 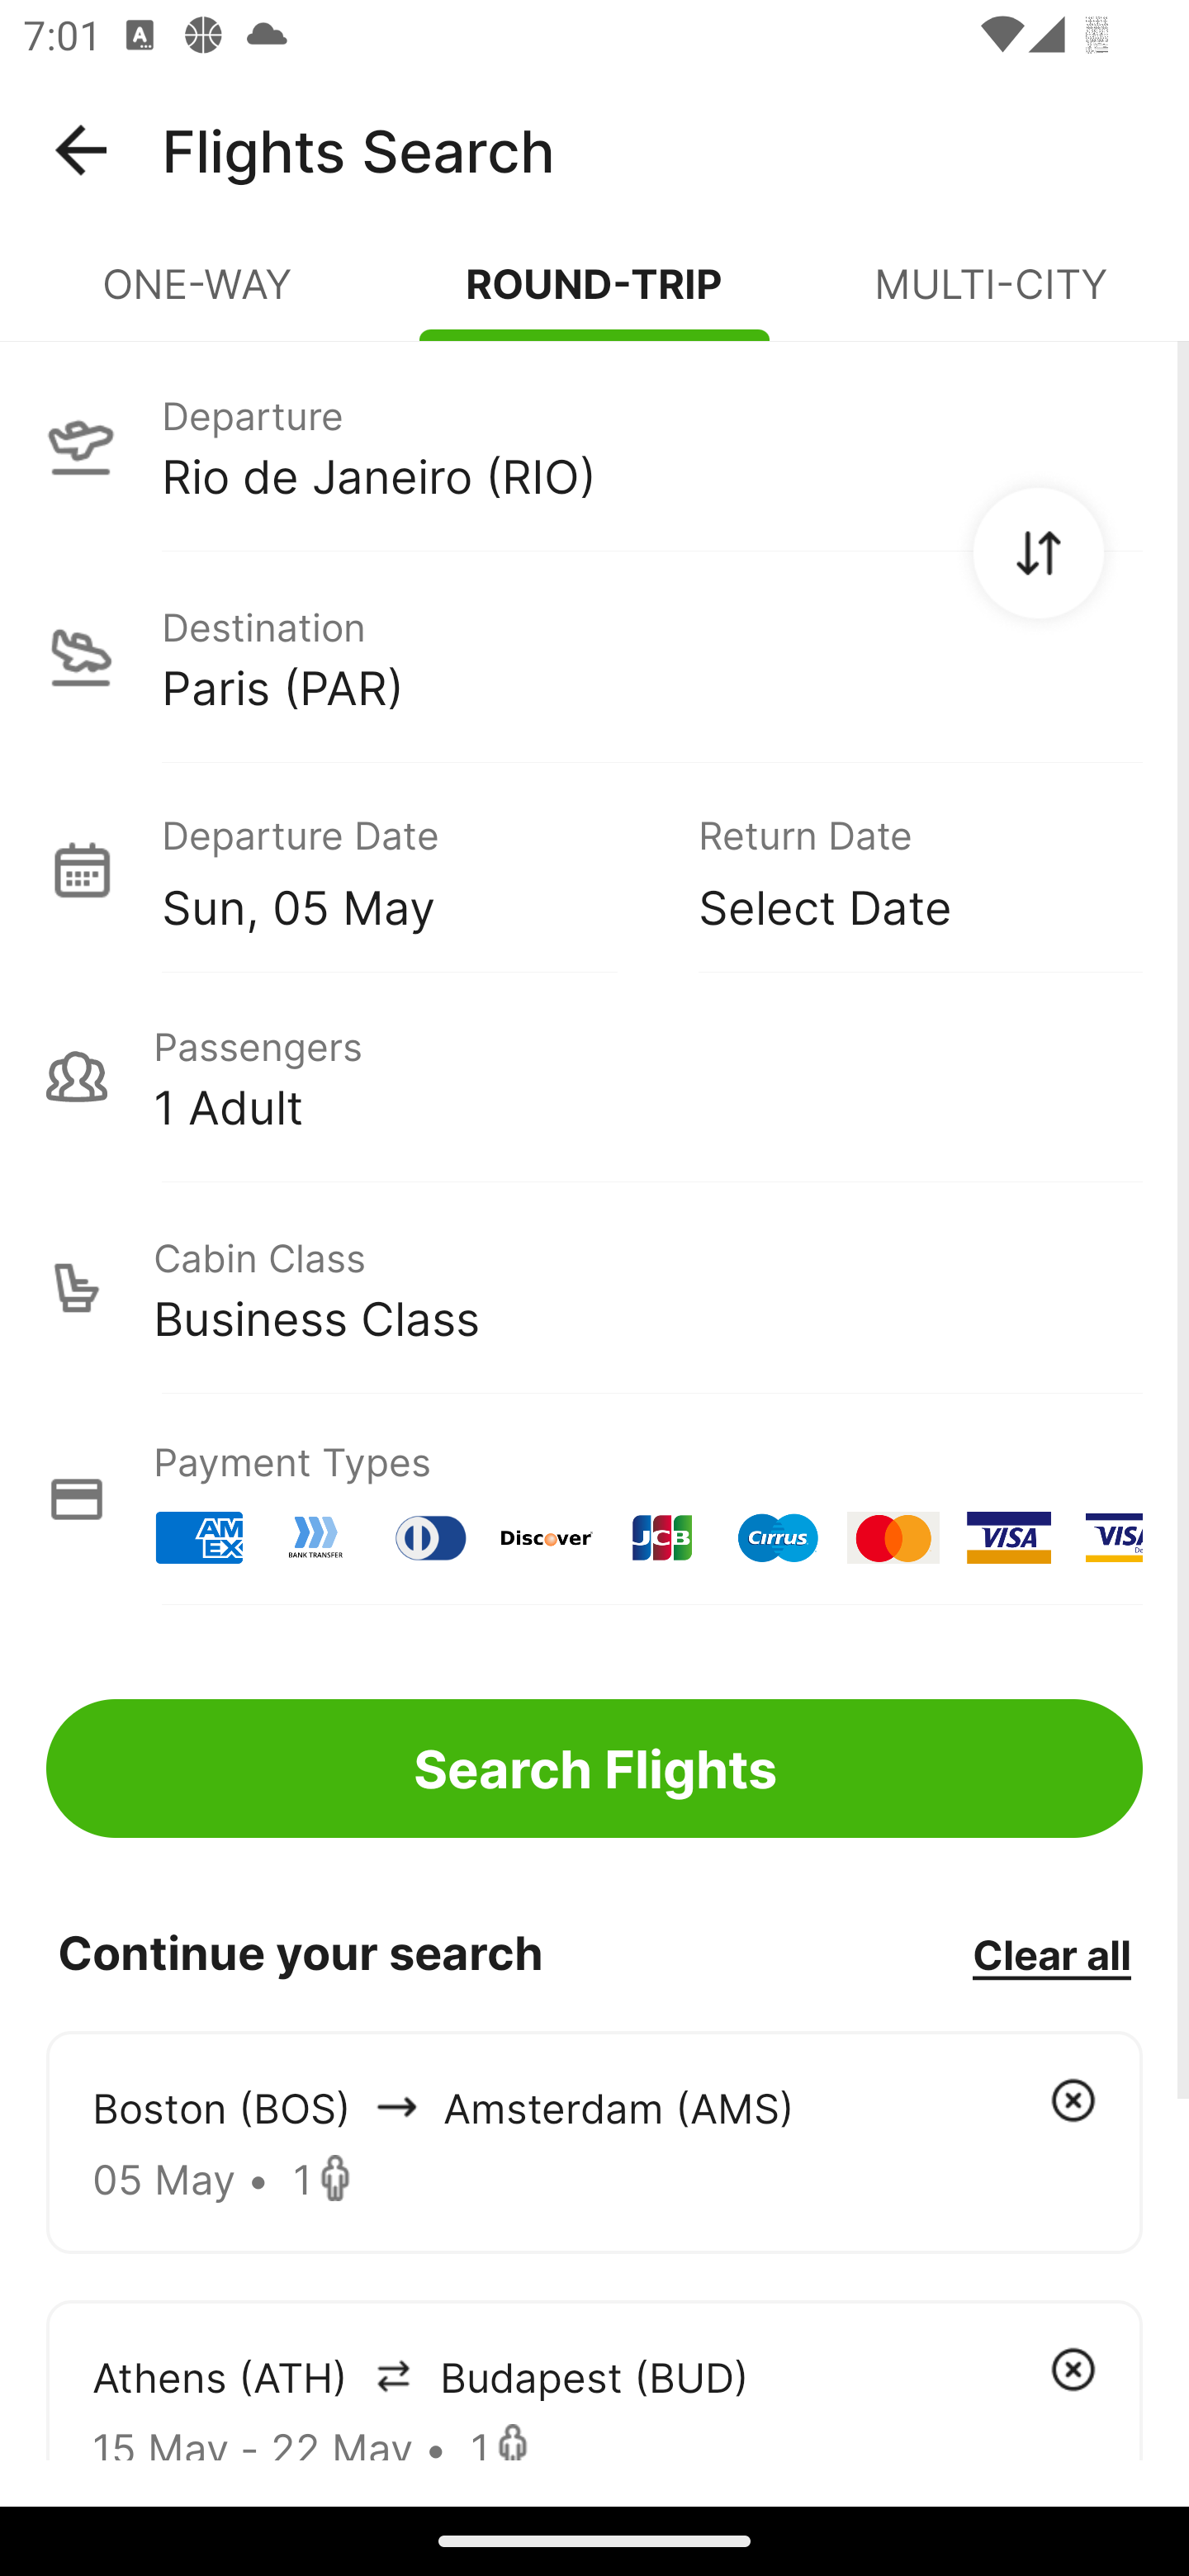 What do you see at coordinates (406, 869) in the screenshot?
I see `Departure Date Sun, 05 May` at bounding box center [406, 869].